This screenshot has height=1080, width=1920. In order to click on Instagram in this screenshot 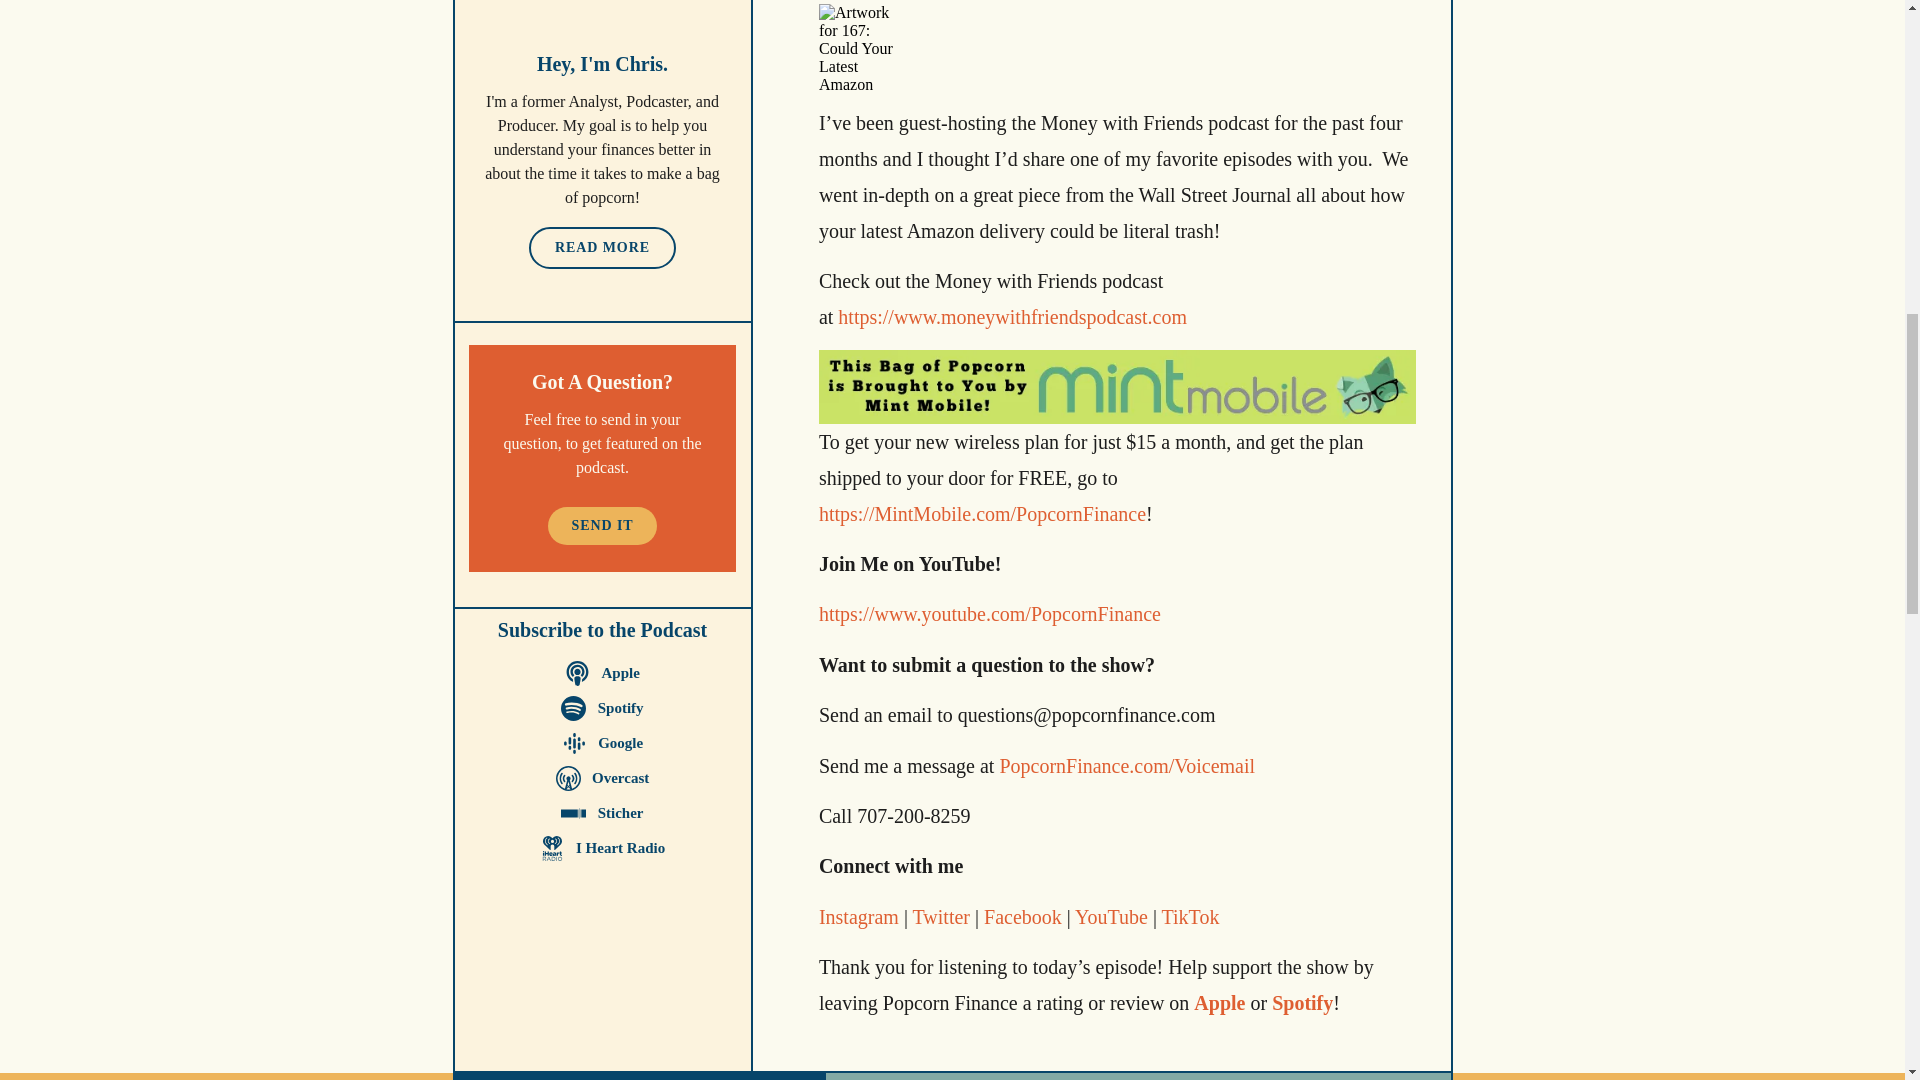, I will do `click(858, 916)`.